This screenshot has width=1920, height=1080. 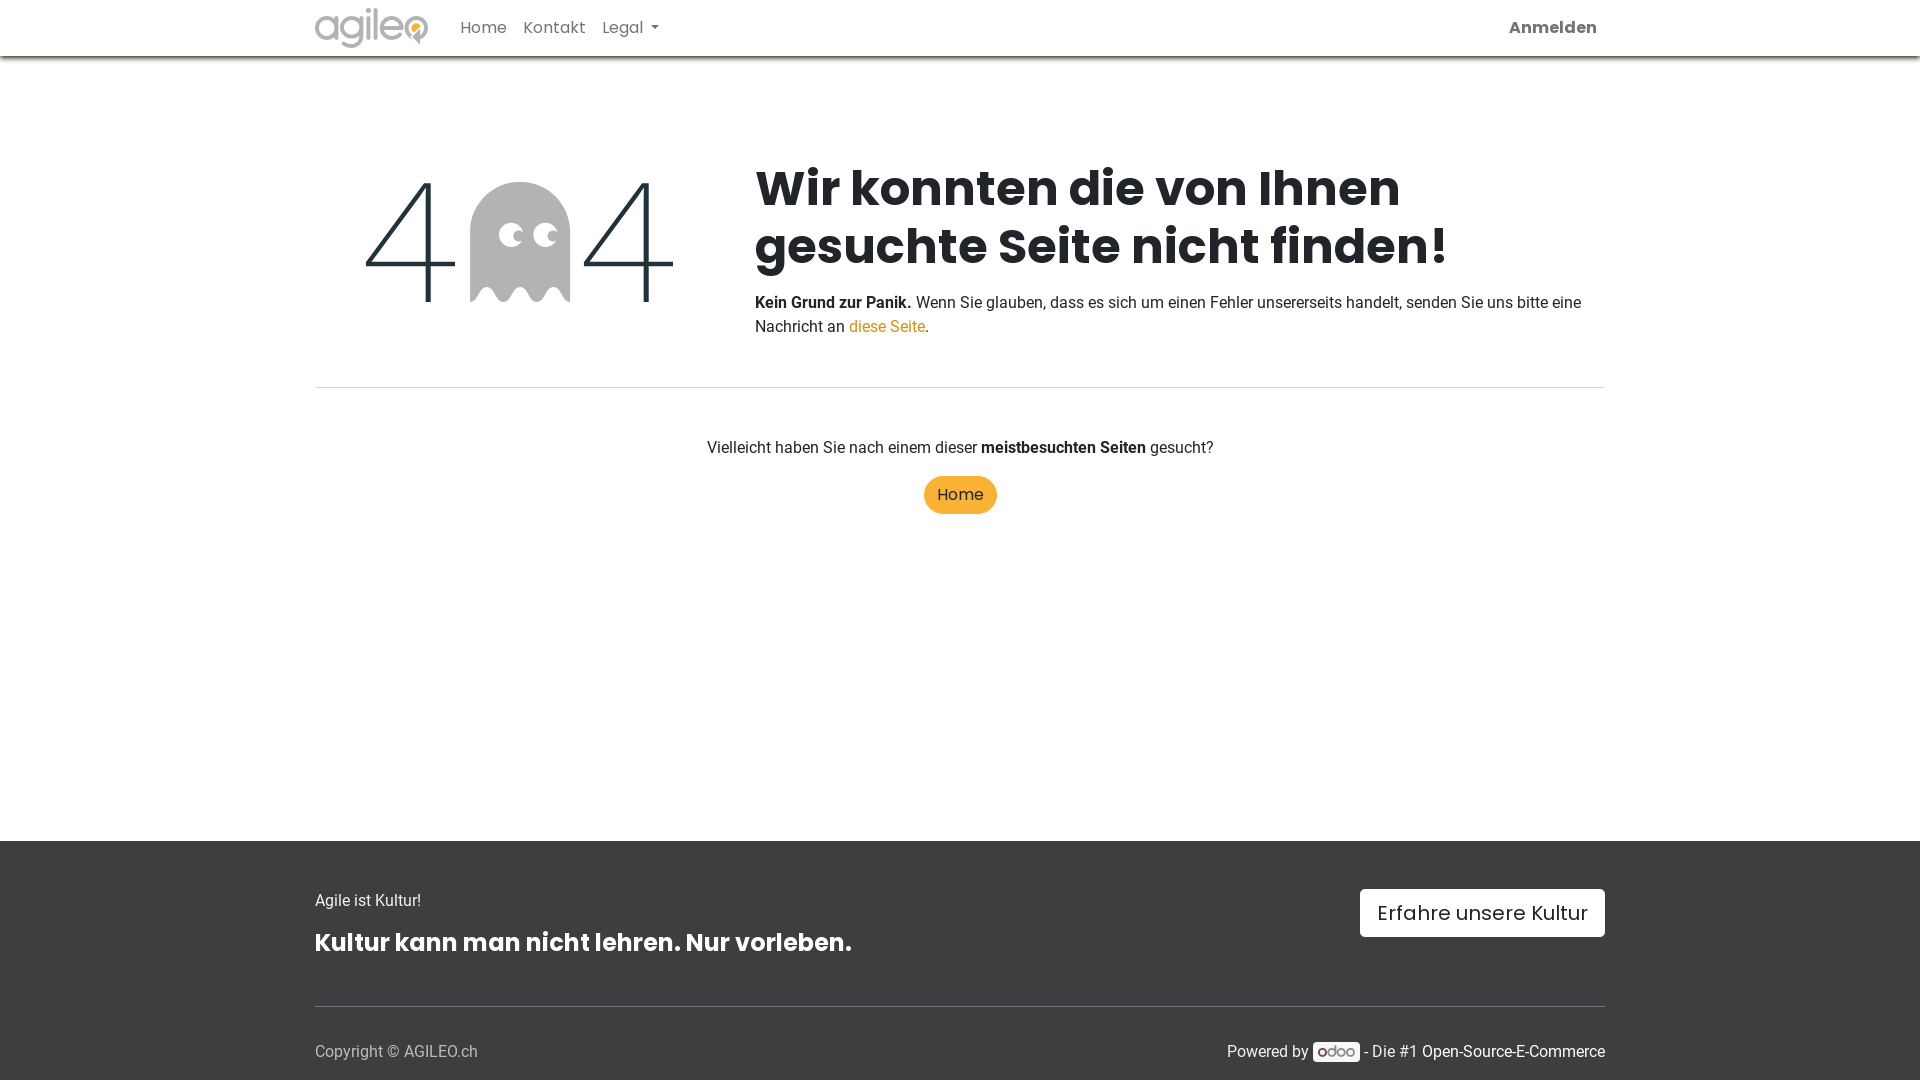 I want to click on Open-Source-E-Commerce, so click(x=1514, y=1052).